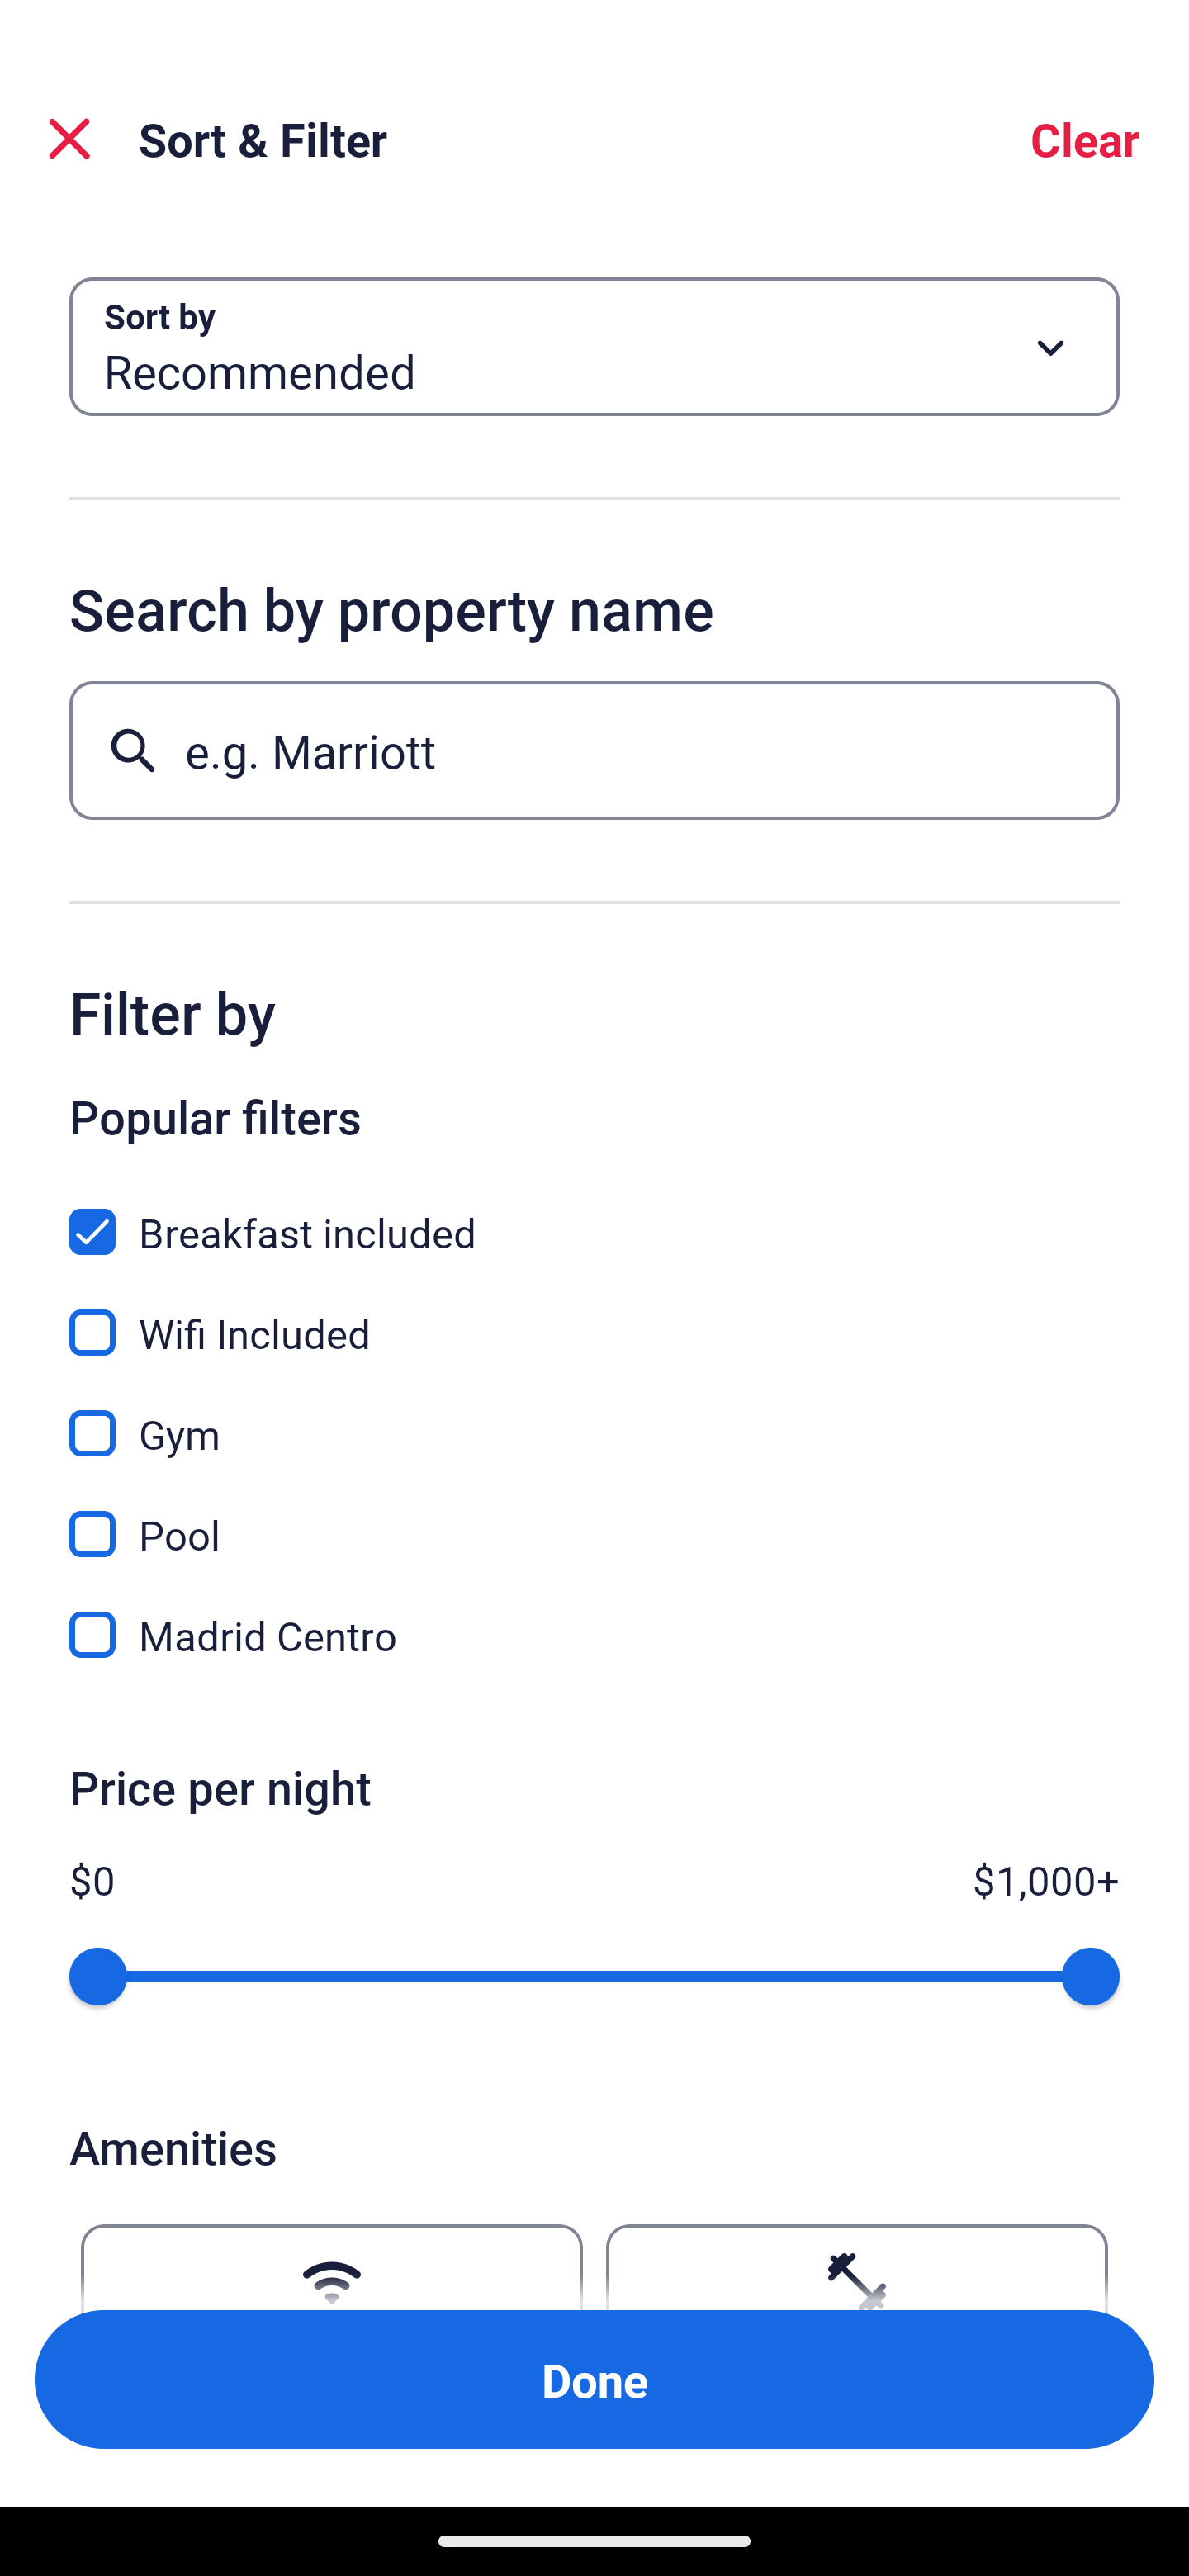 The width and height of the screenshot is (1189, 2576). What do you see at coordinates (594, 347) in the screenshot?
I see `Sort by Button Recommended` at bounding box center [594, 347].